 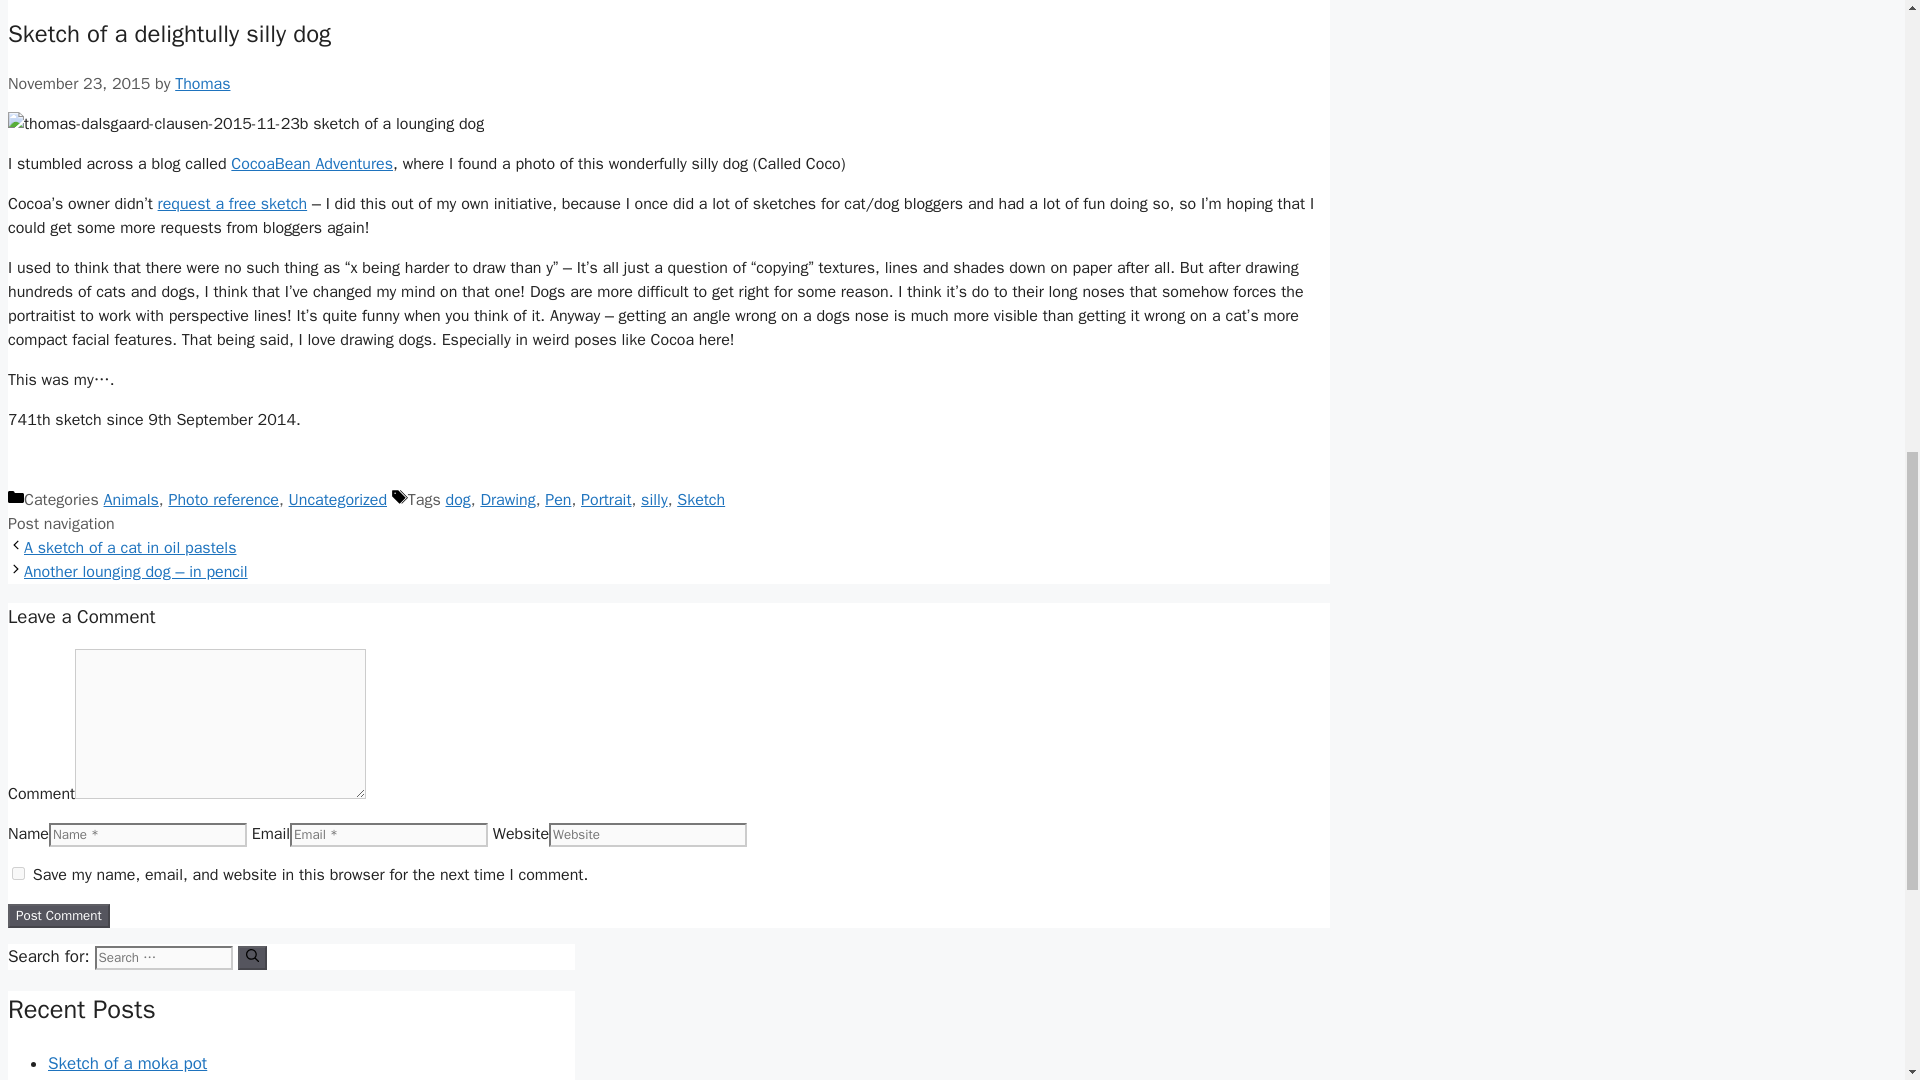 I want to click on Next, so click(x=135, y=572).